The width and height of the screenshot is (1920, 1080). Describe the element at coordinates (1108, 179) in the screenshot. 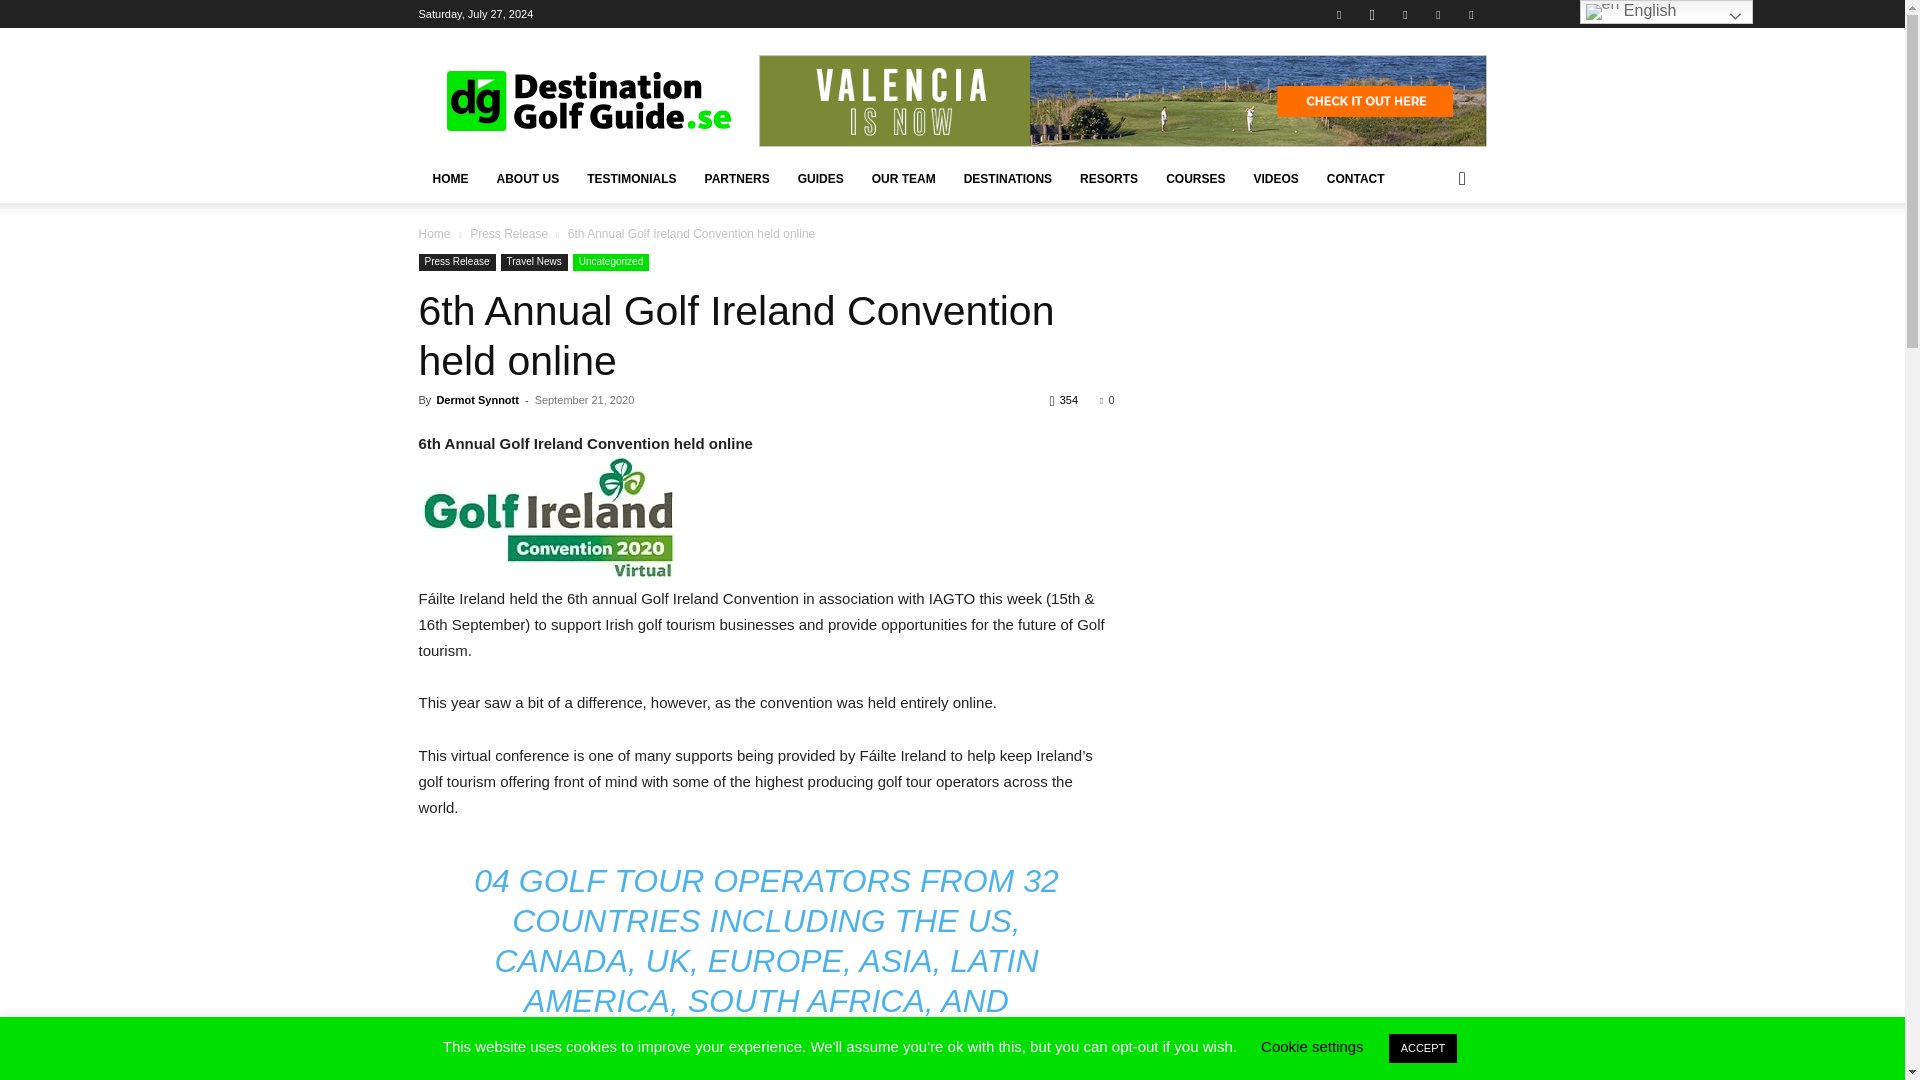

I see `RESORTS` at that location.